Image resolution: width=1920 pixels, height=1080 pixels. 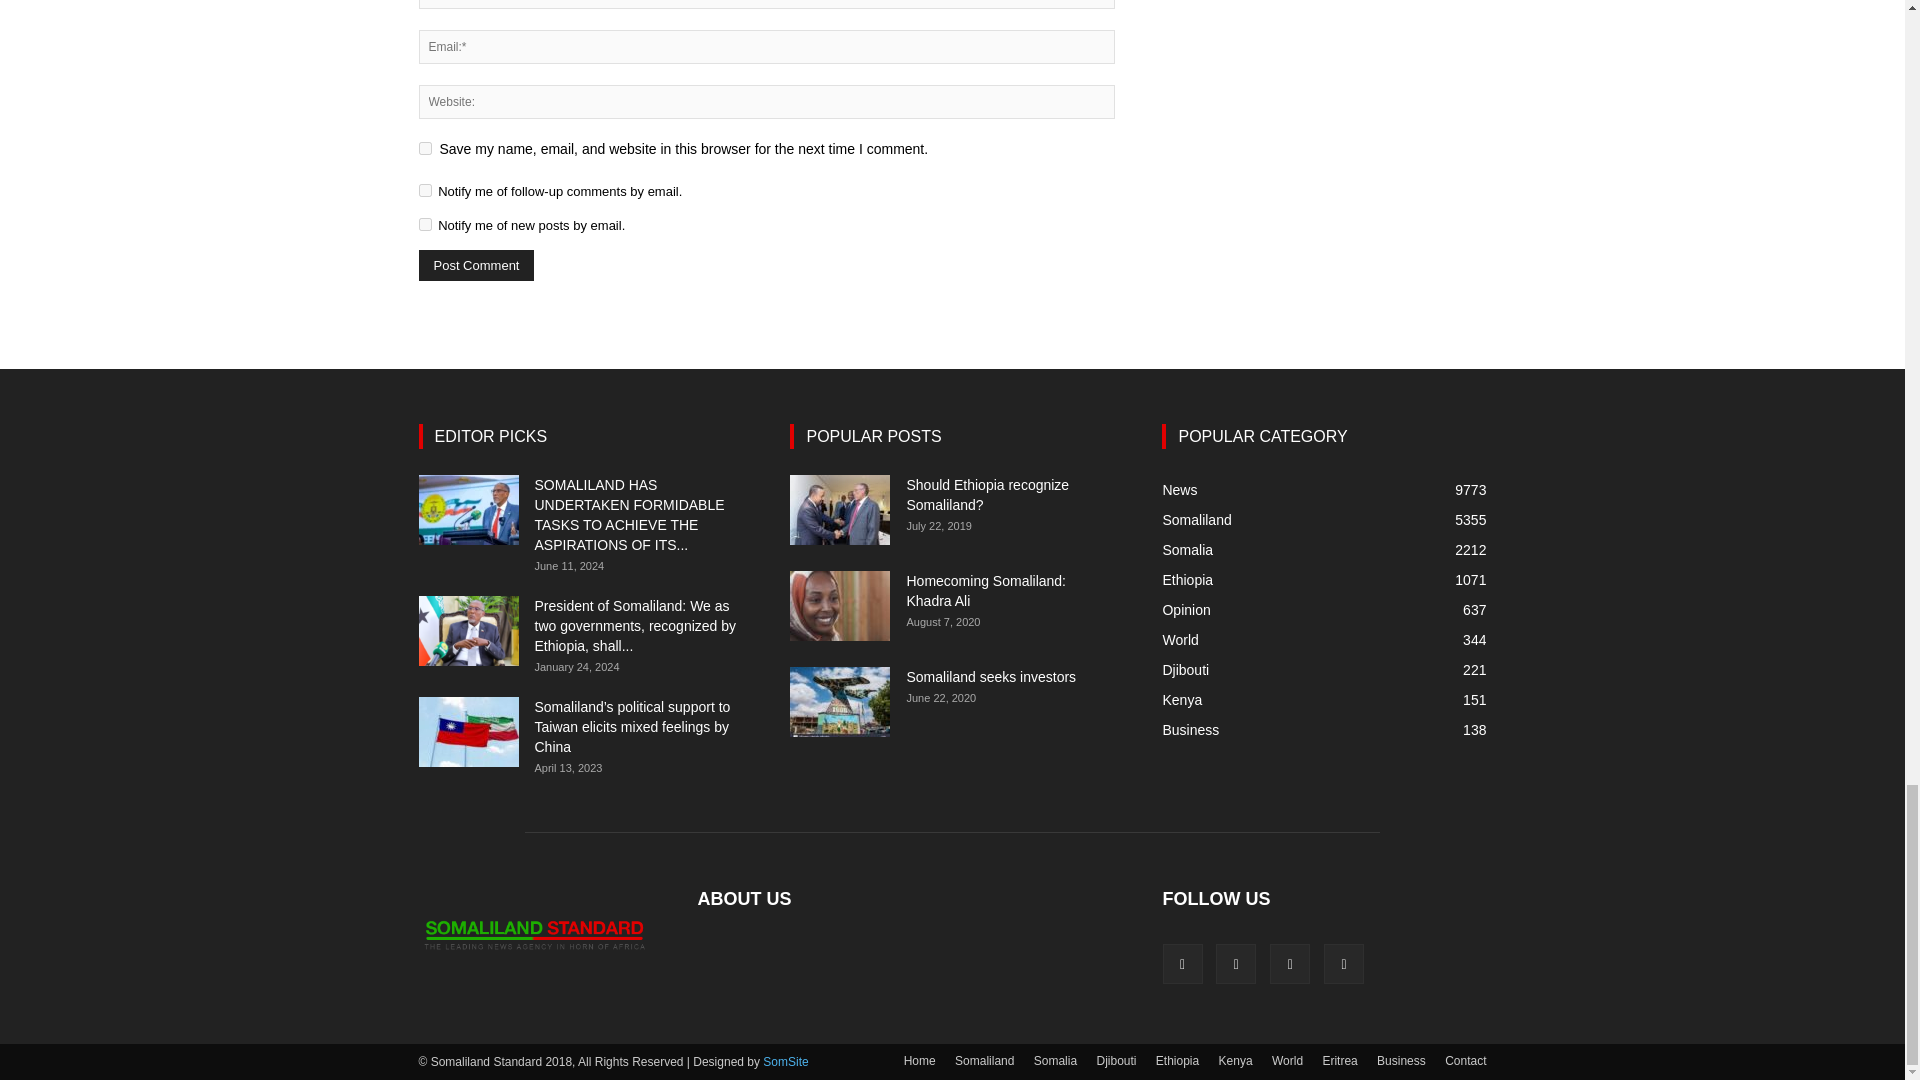 What do you see at coordinates (424, 224) in the screenshot?
I see `subscribe` at bounding box center [424, 224].